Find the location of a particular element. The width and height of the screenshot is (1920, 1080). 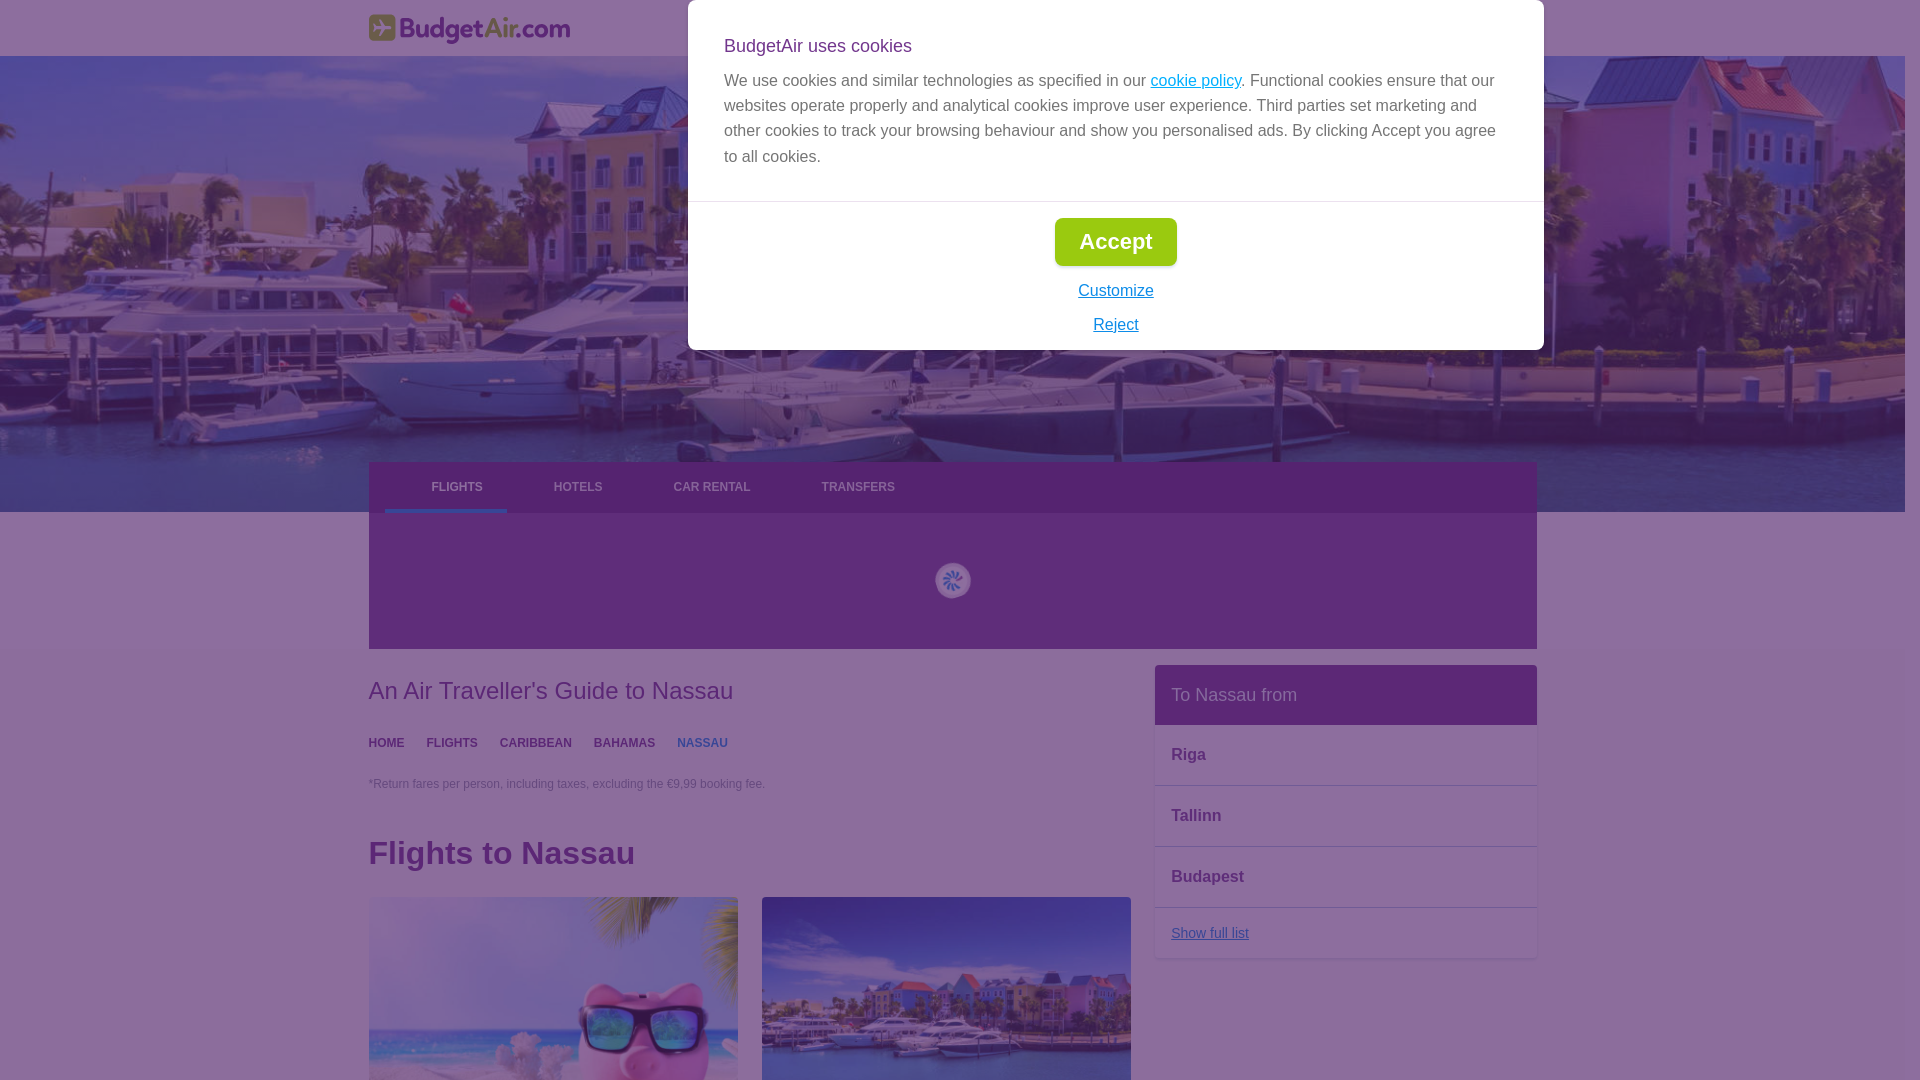

FLIGHTS is located at coordinates (451, 741).